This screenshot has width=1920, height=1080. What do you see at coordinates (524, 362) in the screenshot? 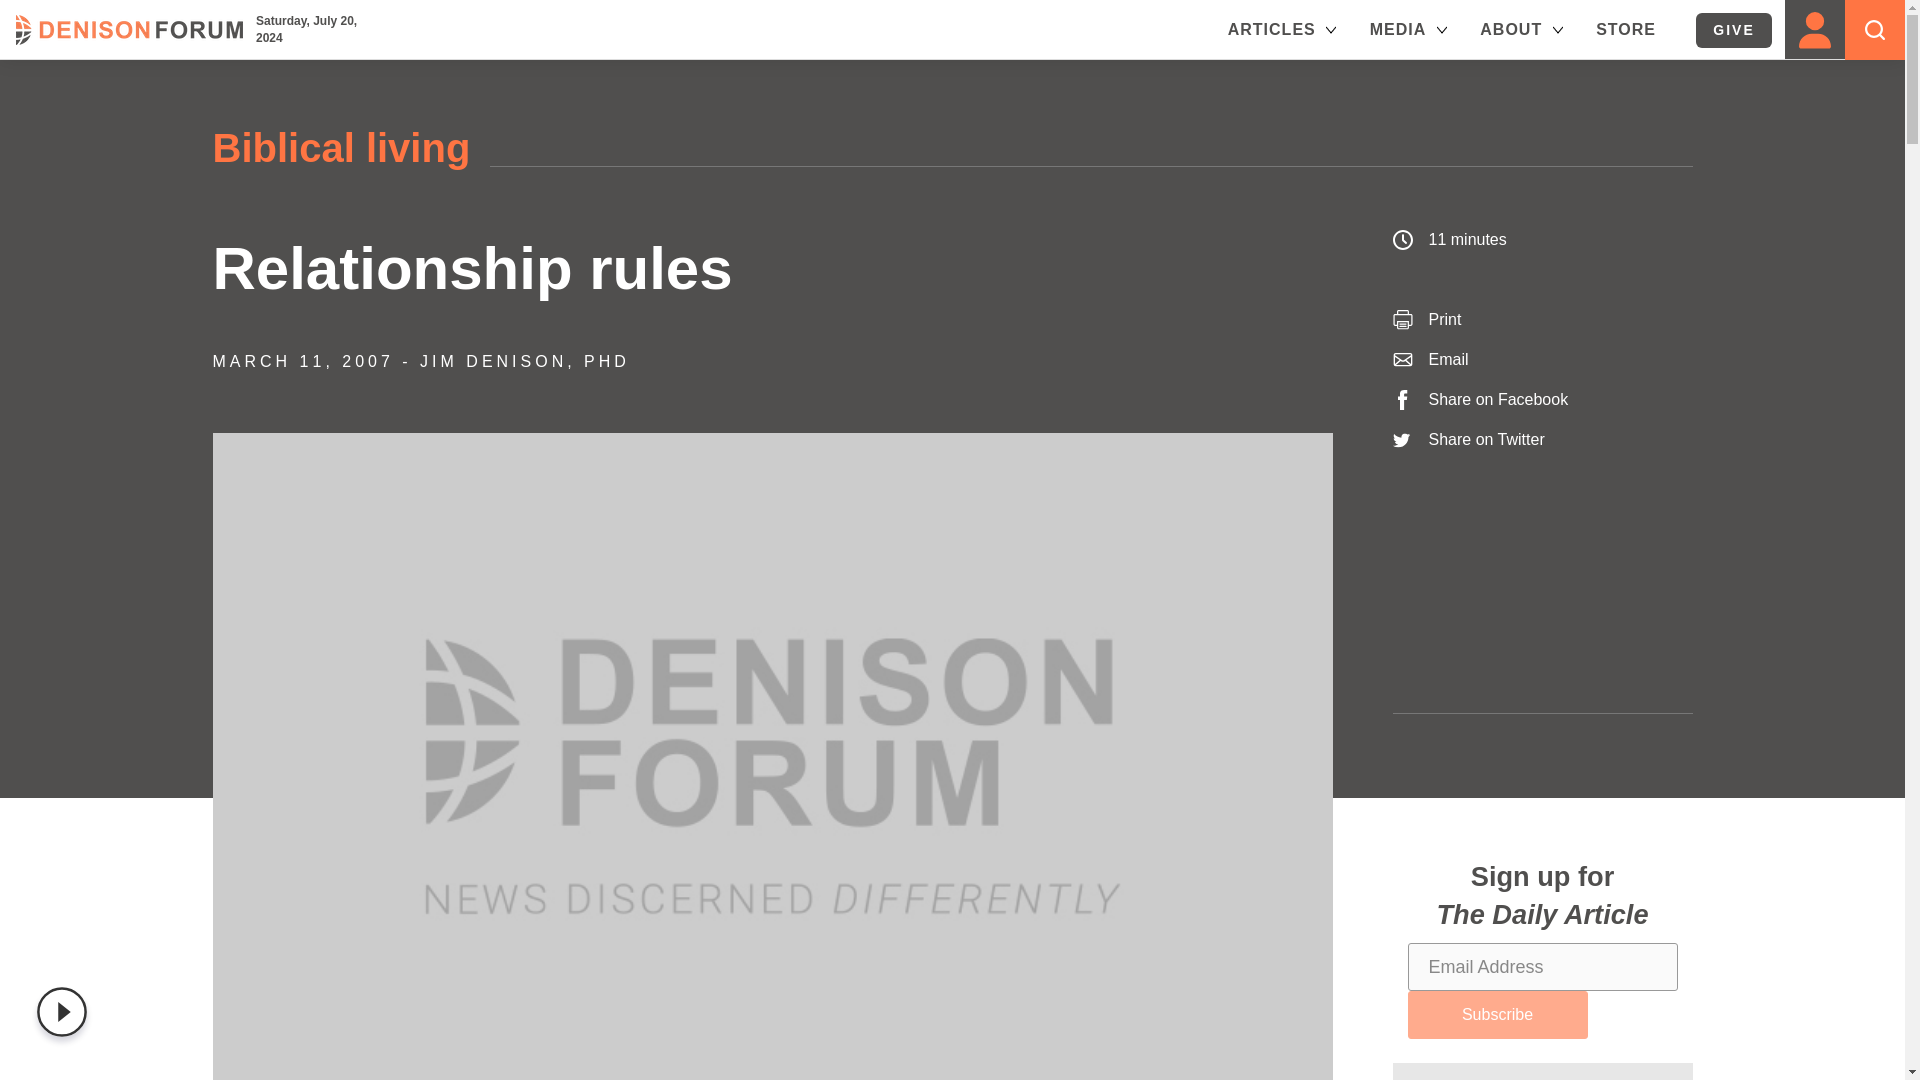
I see `JIM DENISON, PHD` at bounding box center [524, 362].